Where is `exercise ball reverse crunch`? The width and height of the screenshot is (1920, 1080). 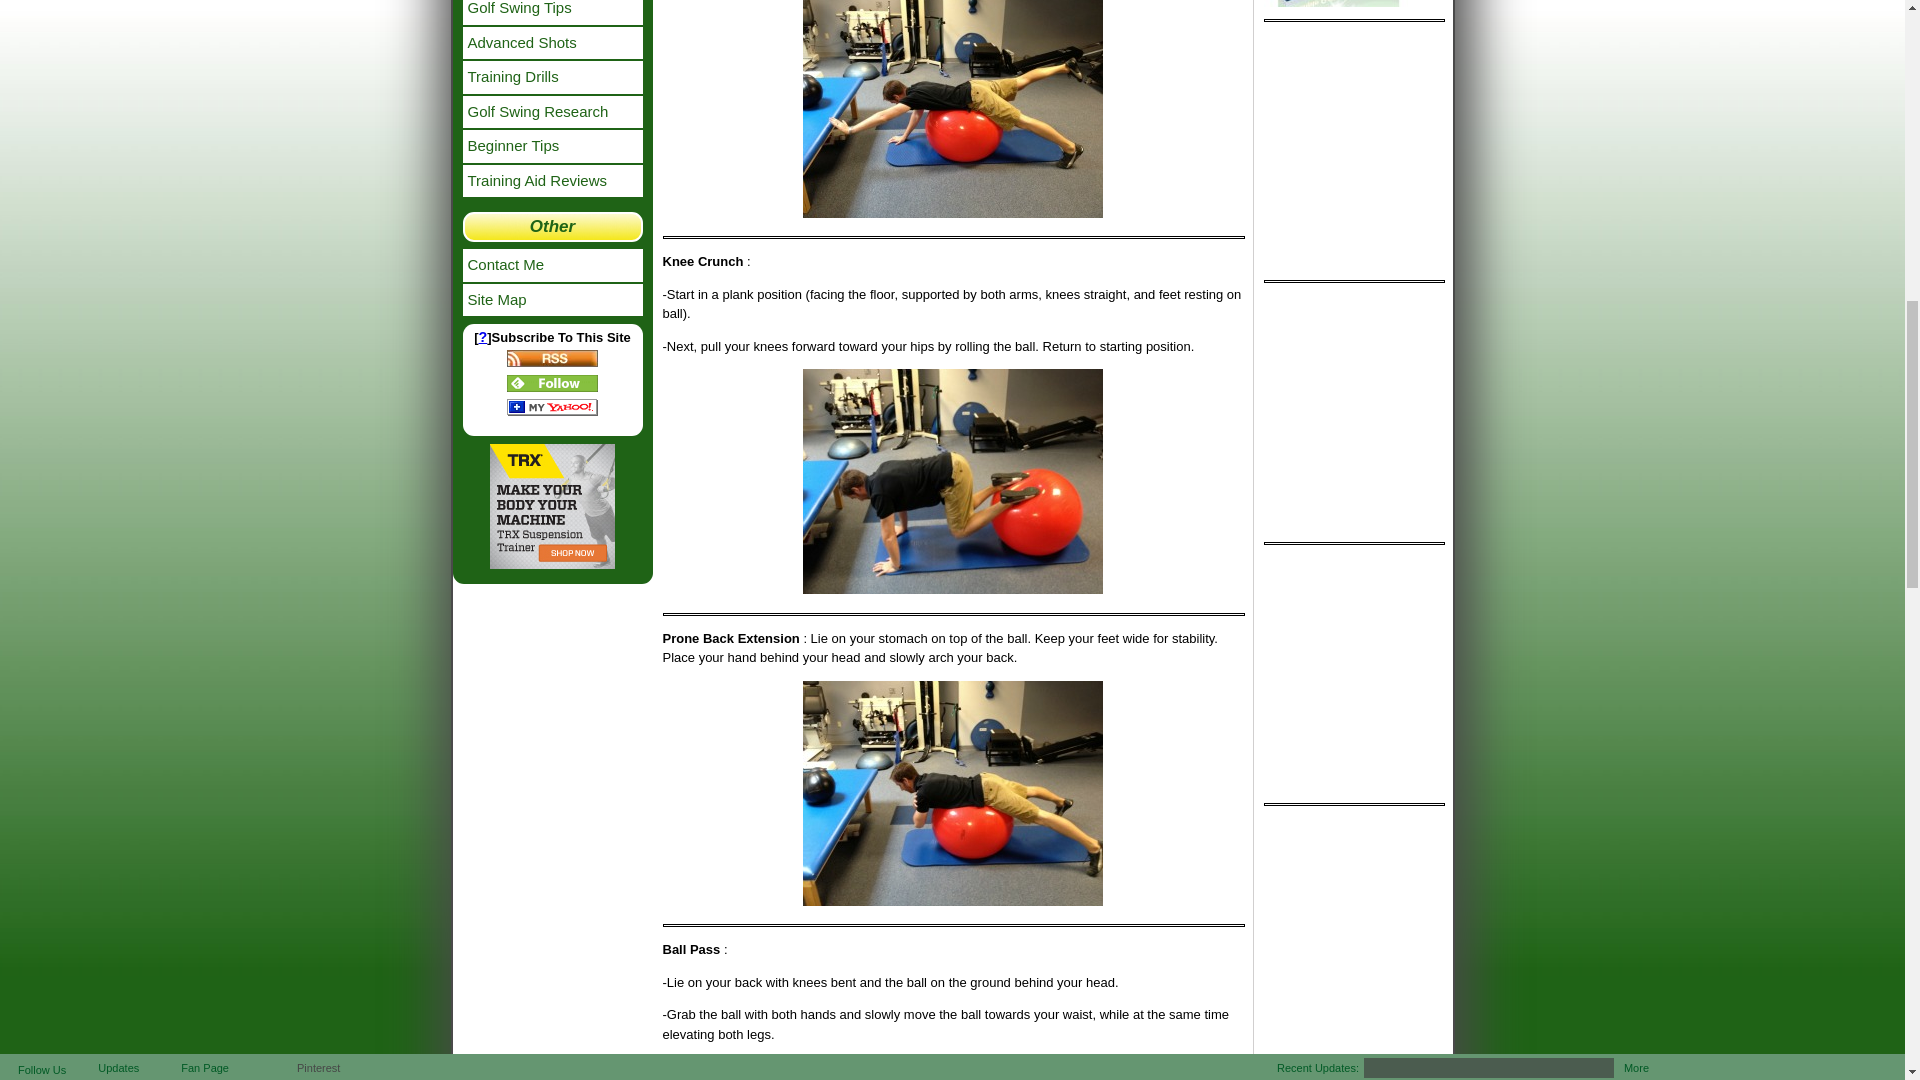
exercise ball reverse crunch is located at coordinates (952, 482).